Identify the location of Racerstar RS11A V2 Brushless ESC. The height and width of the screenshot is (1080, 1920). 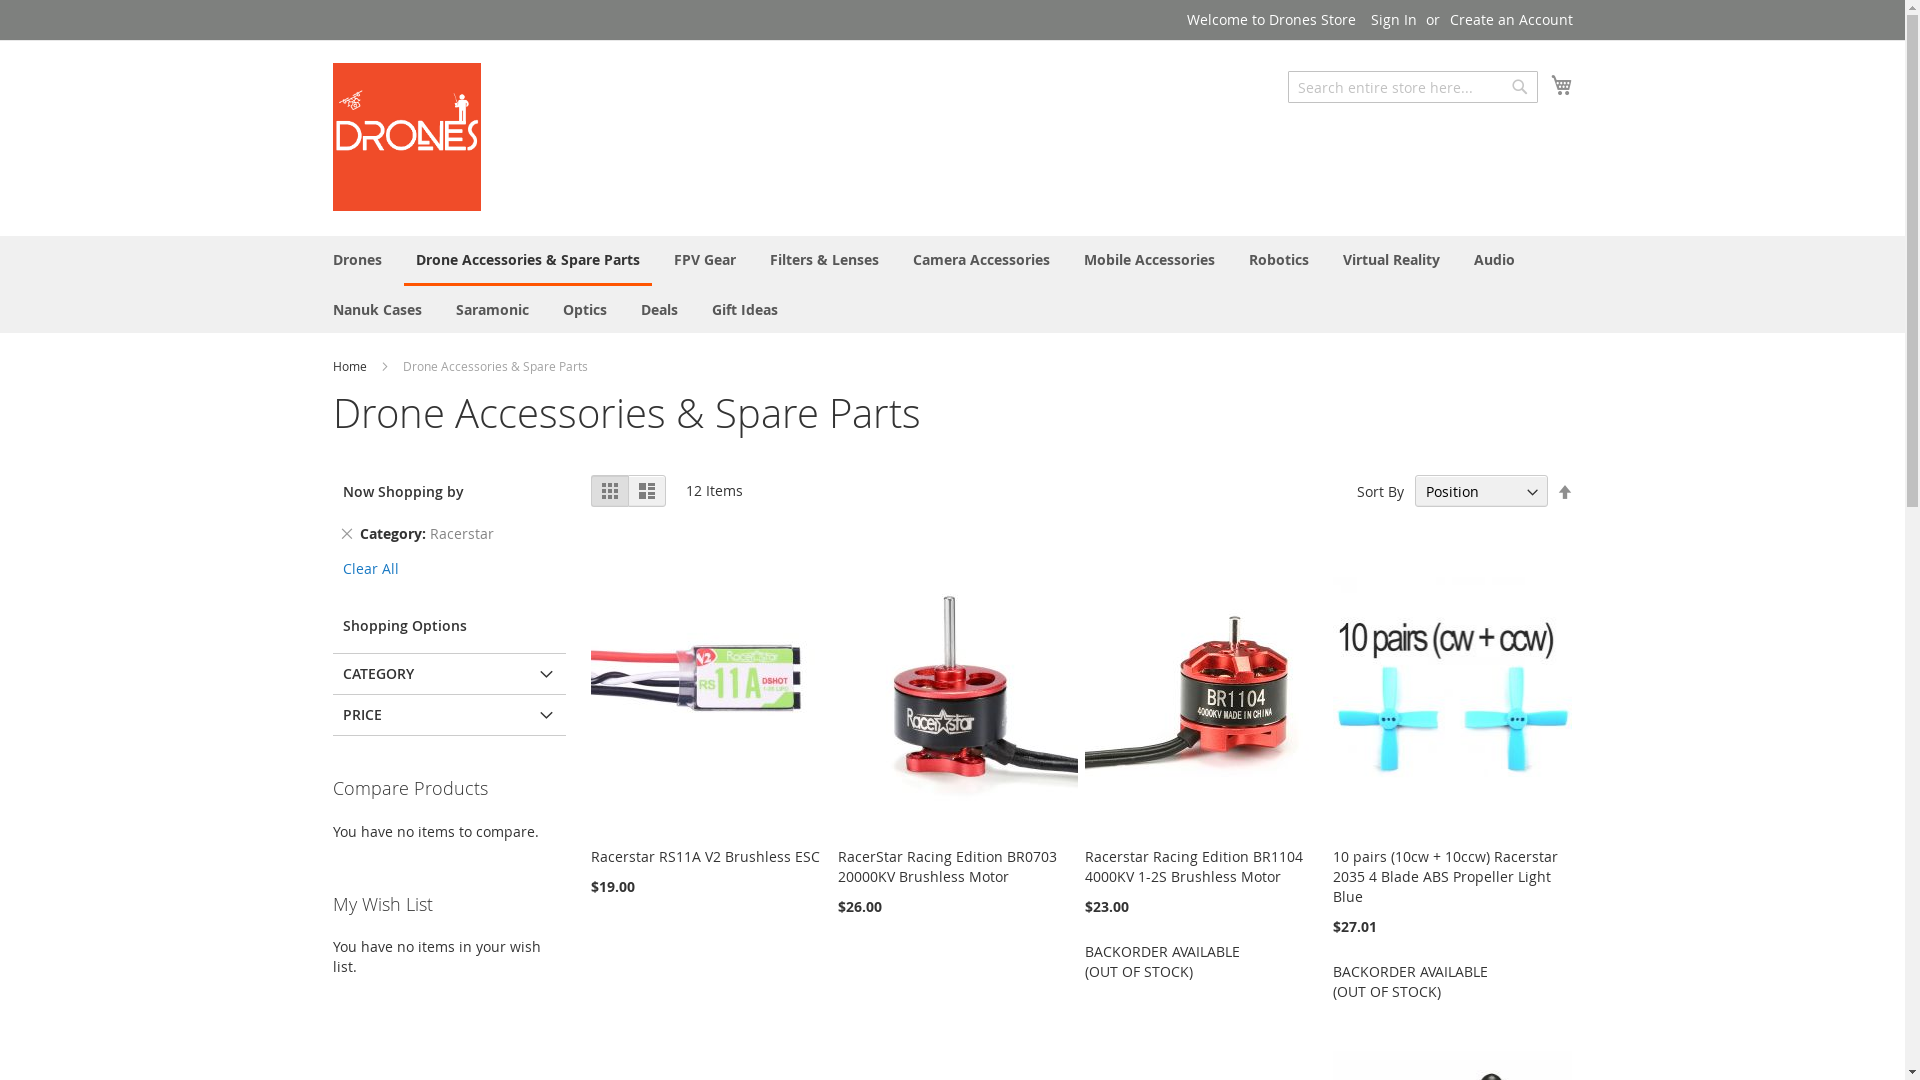
(706, 856).